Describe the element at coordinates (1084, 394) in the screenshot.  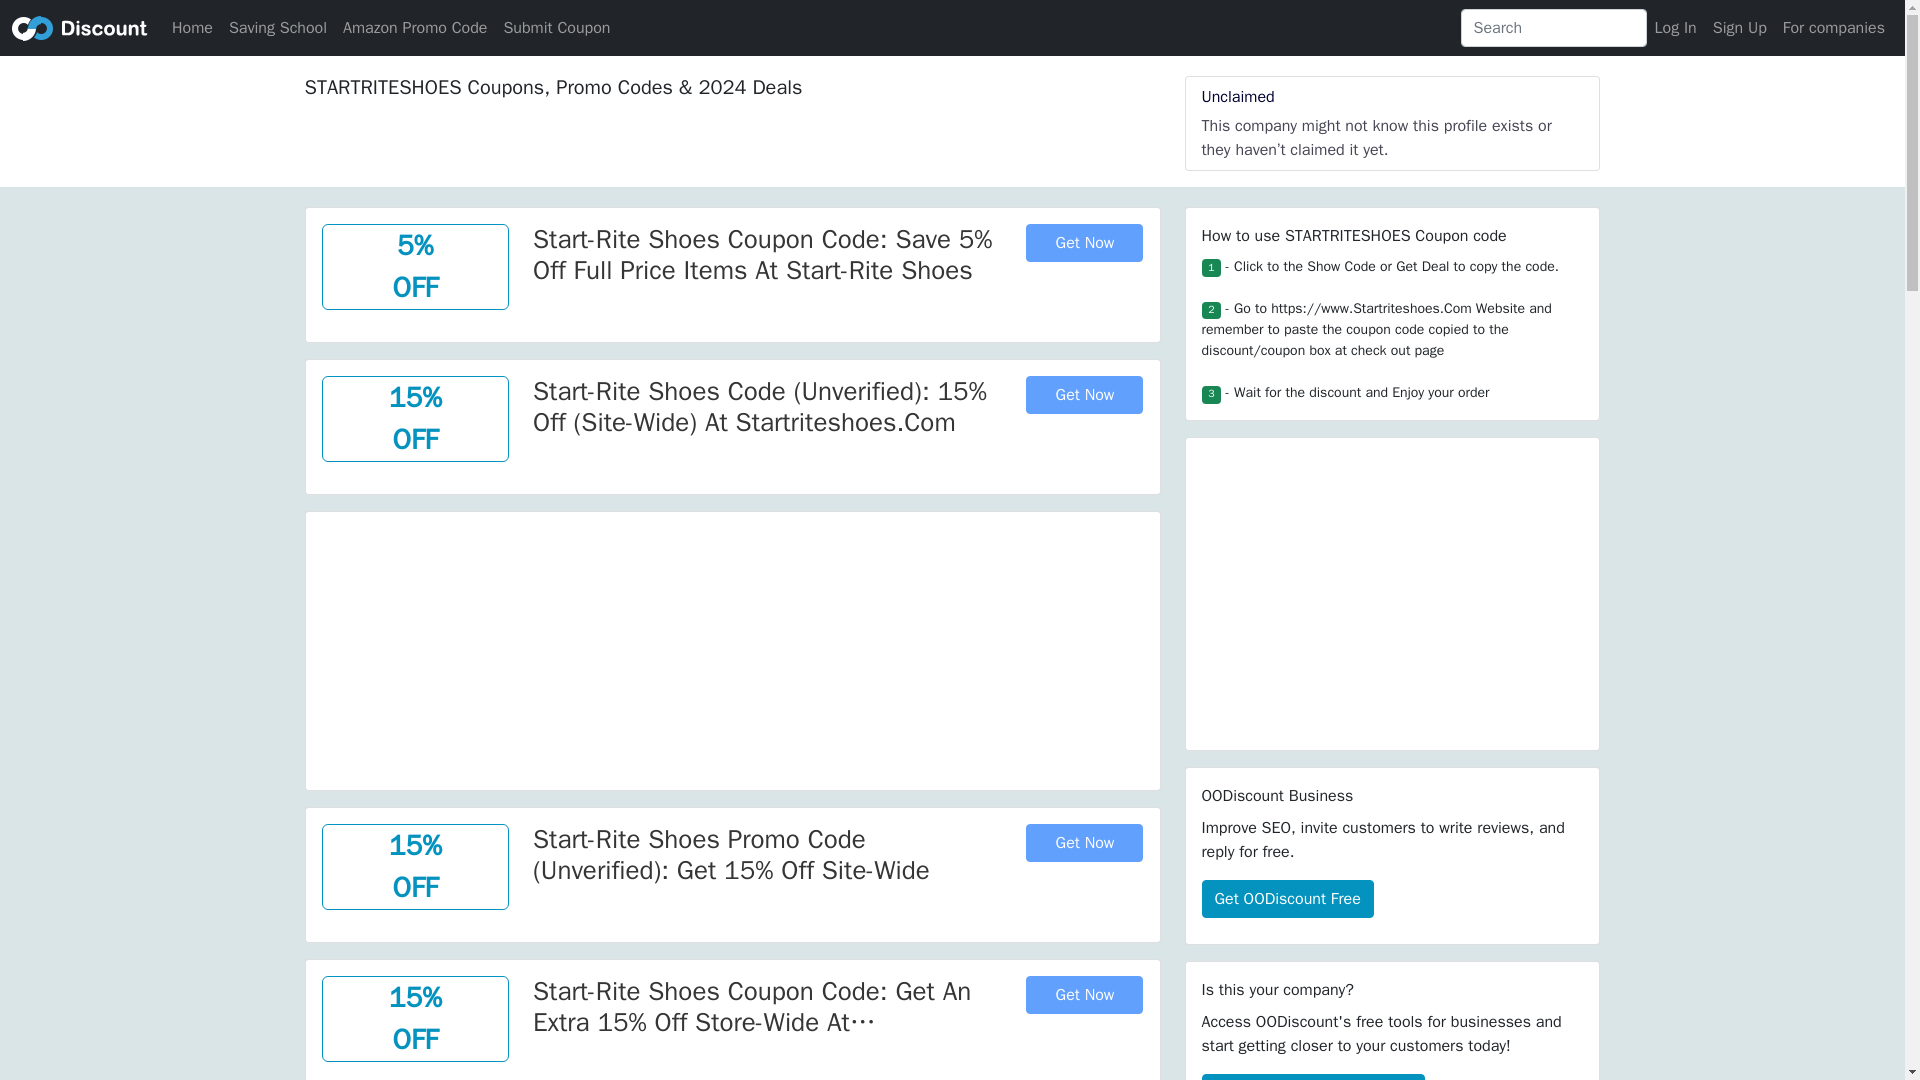
I see `Get Now` at that location.